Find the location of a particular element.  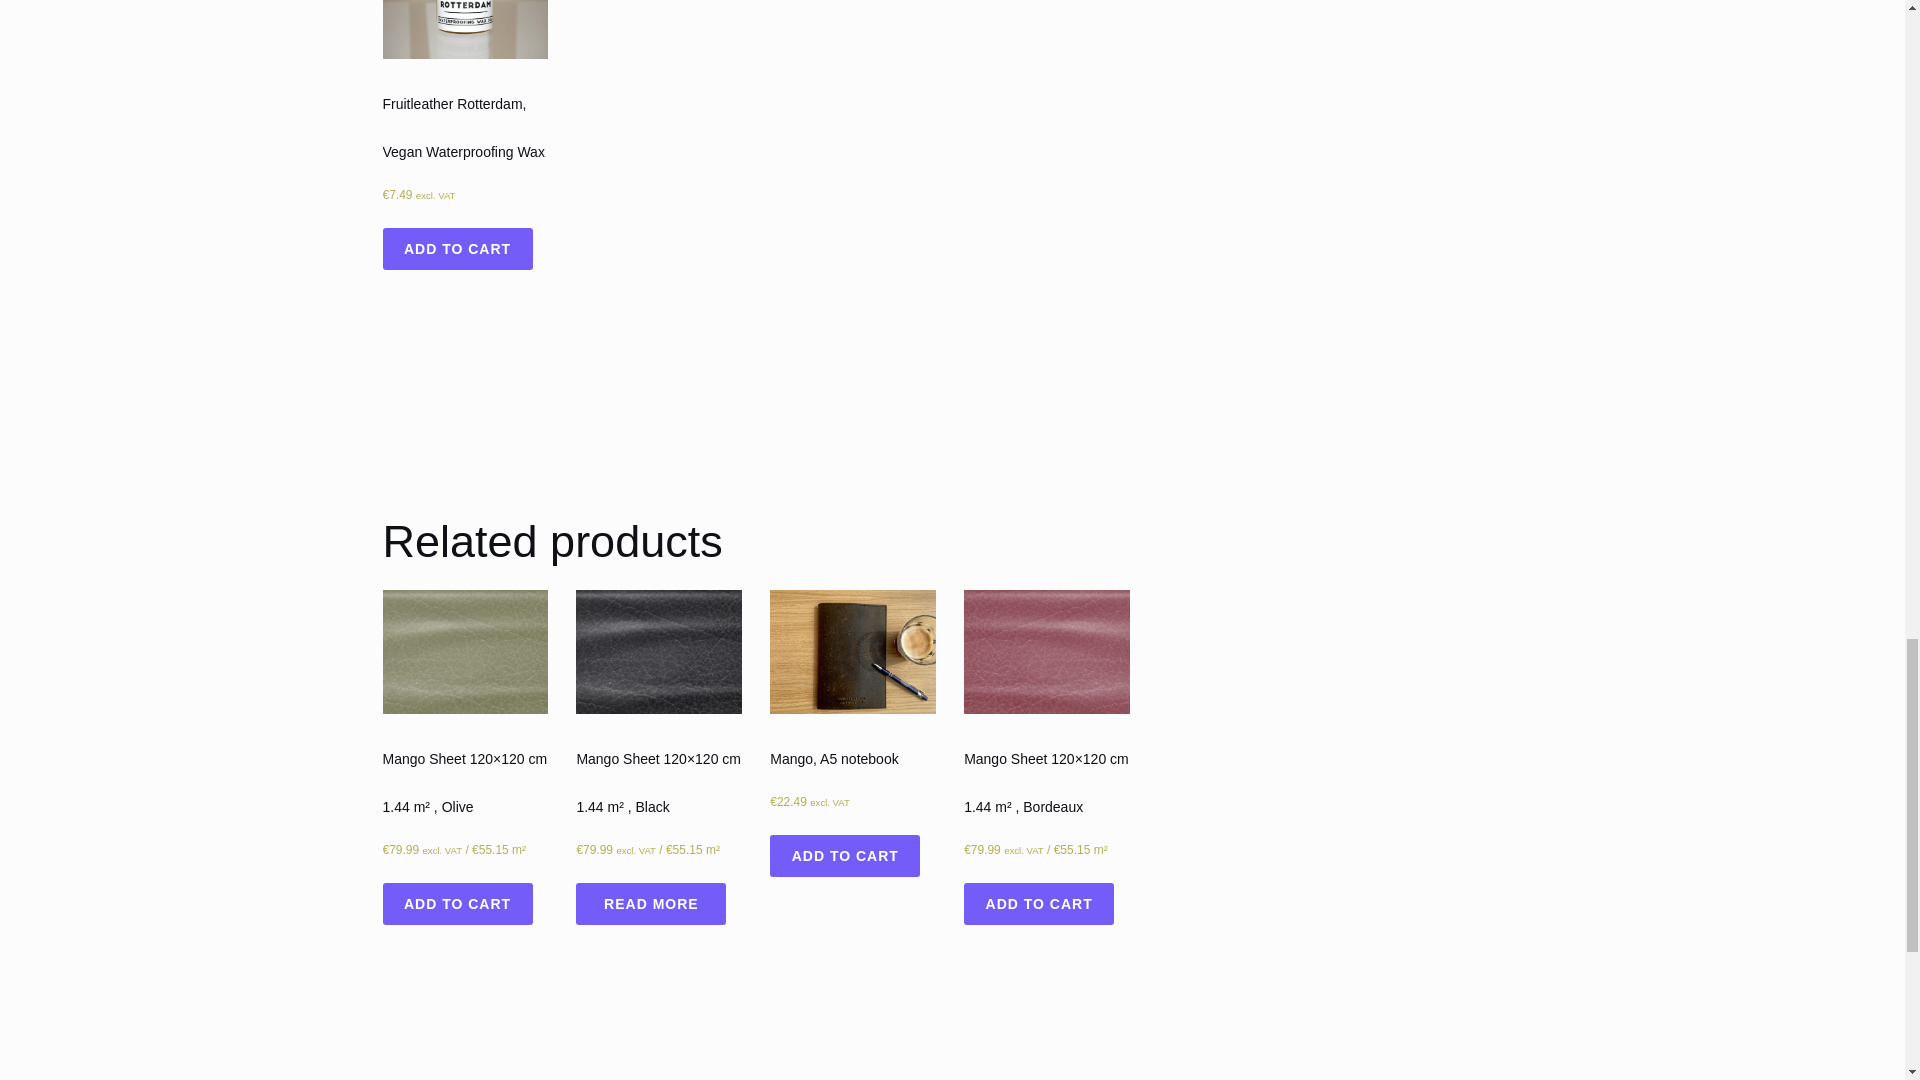

ADD TO CART is located at coordinates (456, 904).